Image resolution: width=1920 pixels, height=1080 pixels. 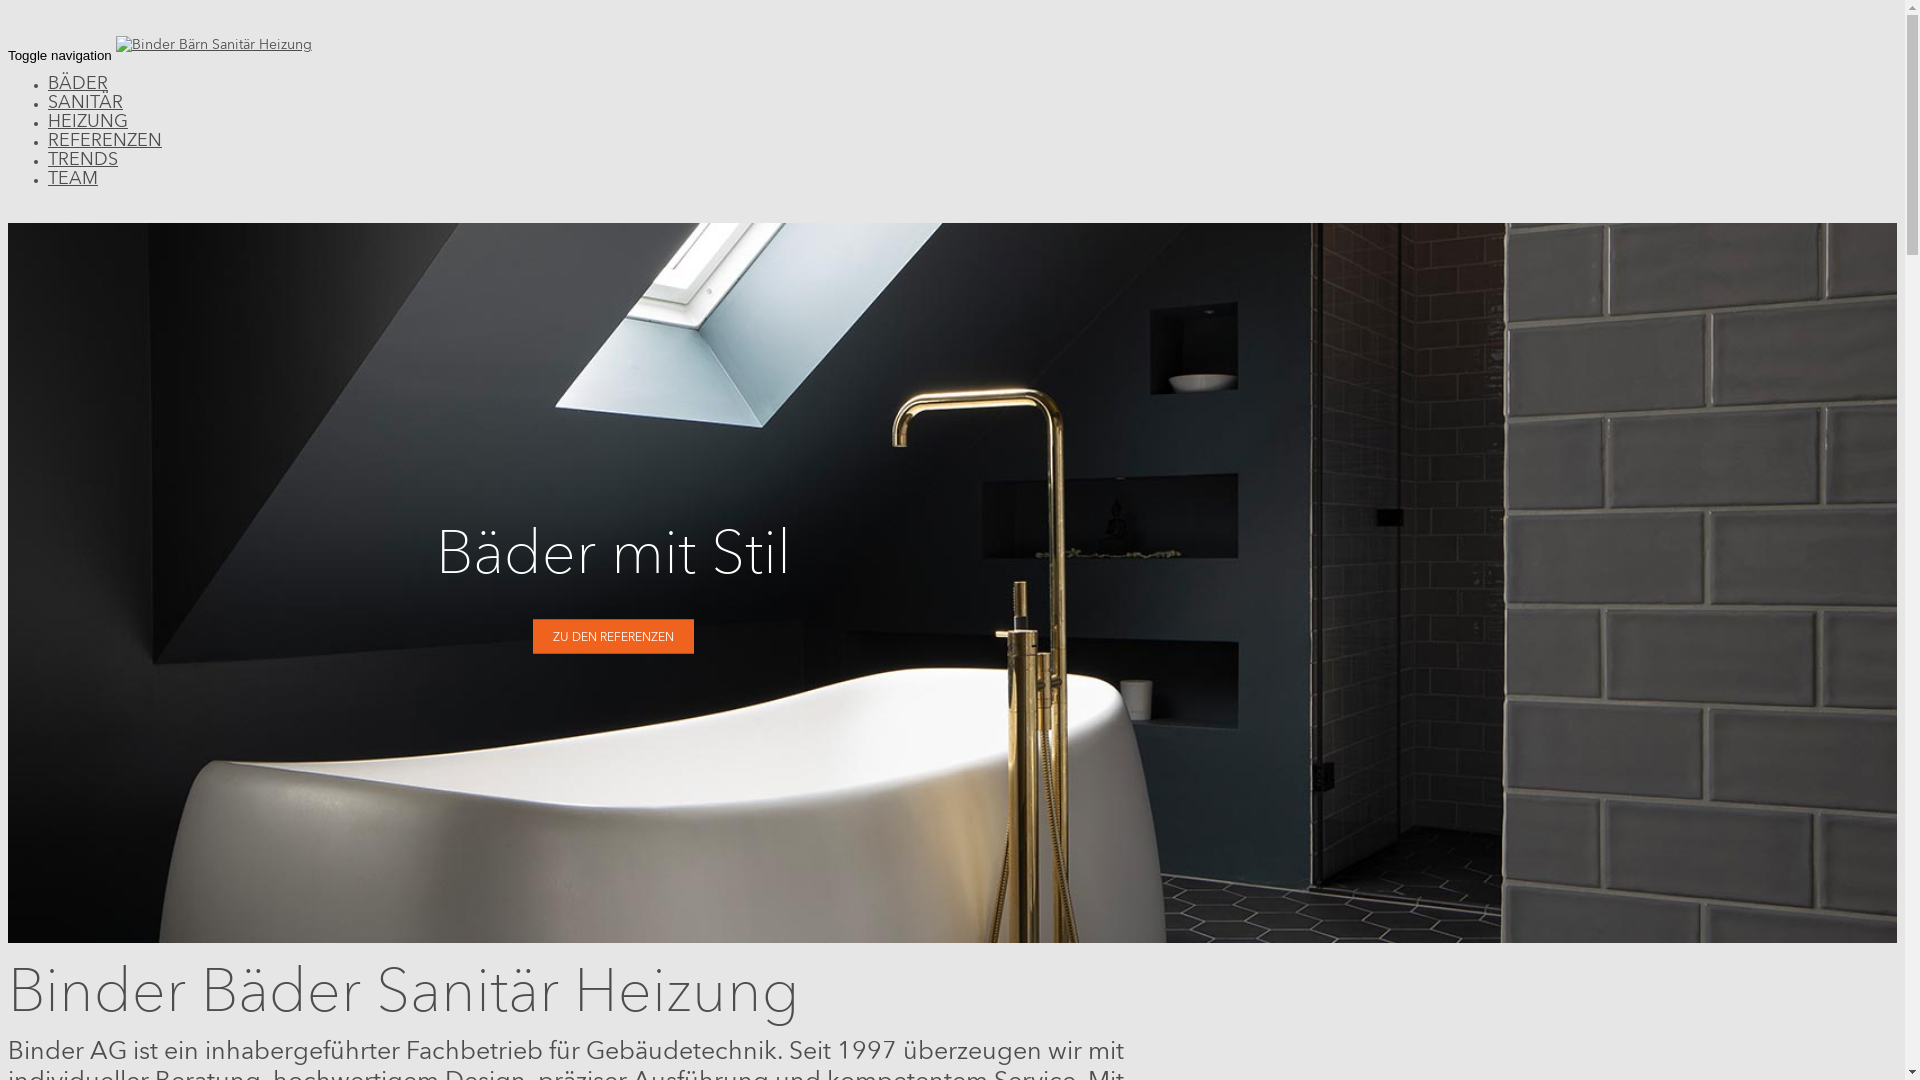 What do you see at coordinates (105, 136) in the screenshot?
I see `REFERENZEN` at bounding box center [105, 136].